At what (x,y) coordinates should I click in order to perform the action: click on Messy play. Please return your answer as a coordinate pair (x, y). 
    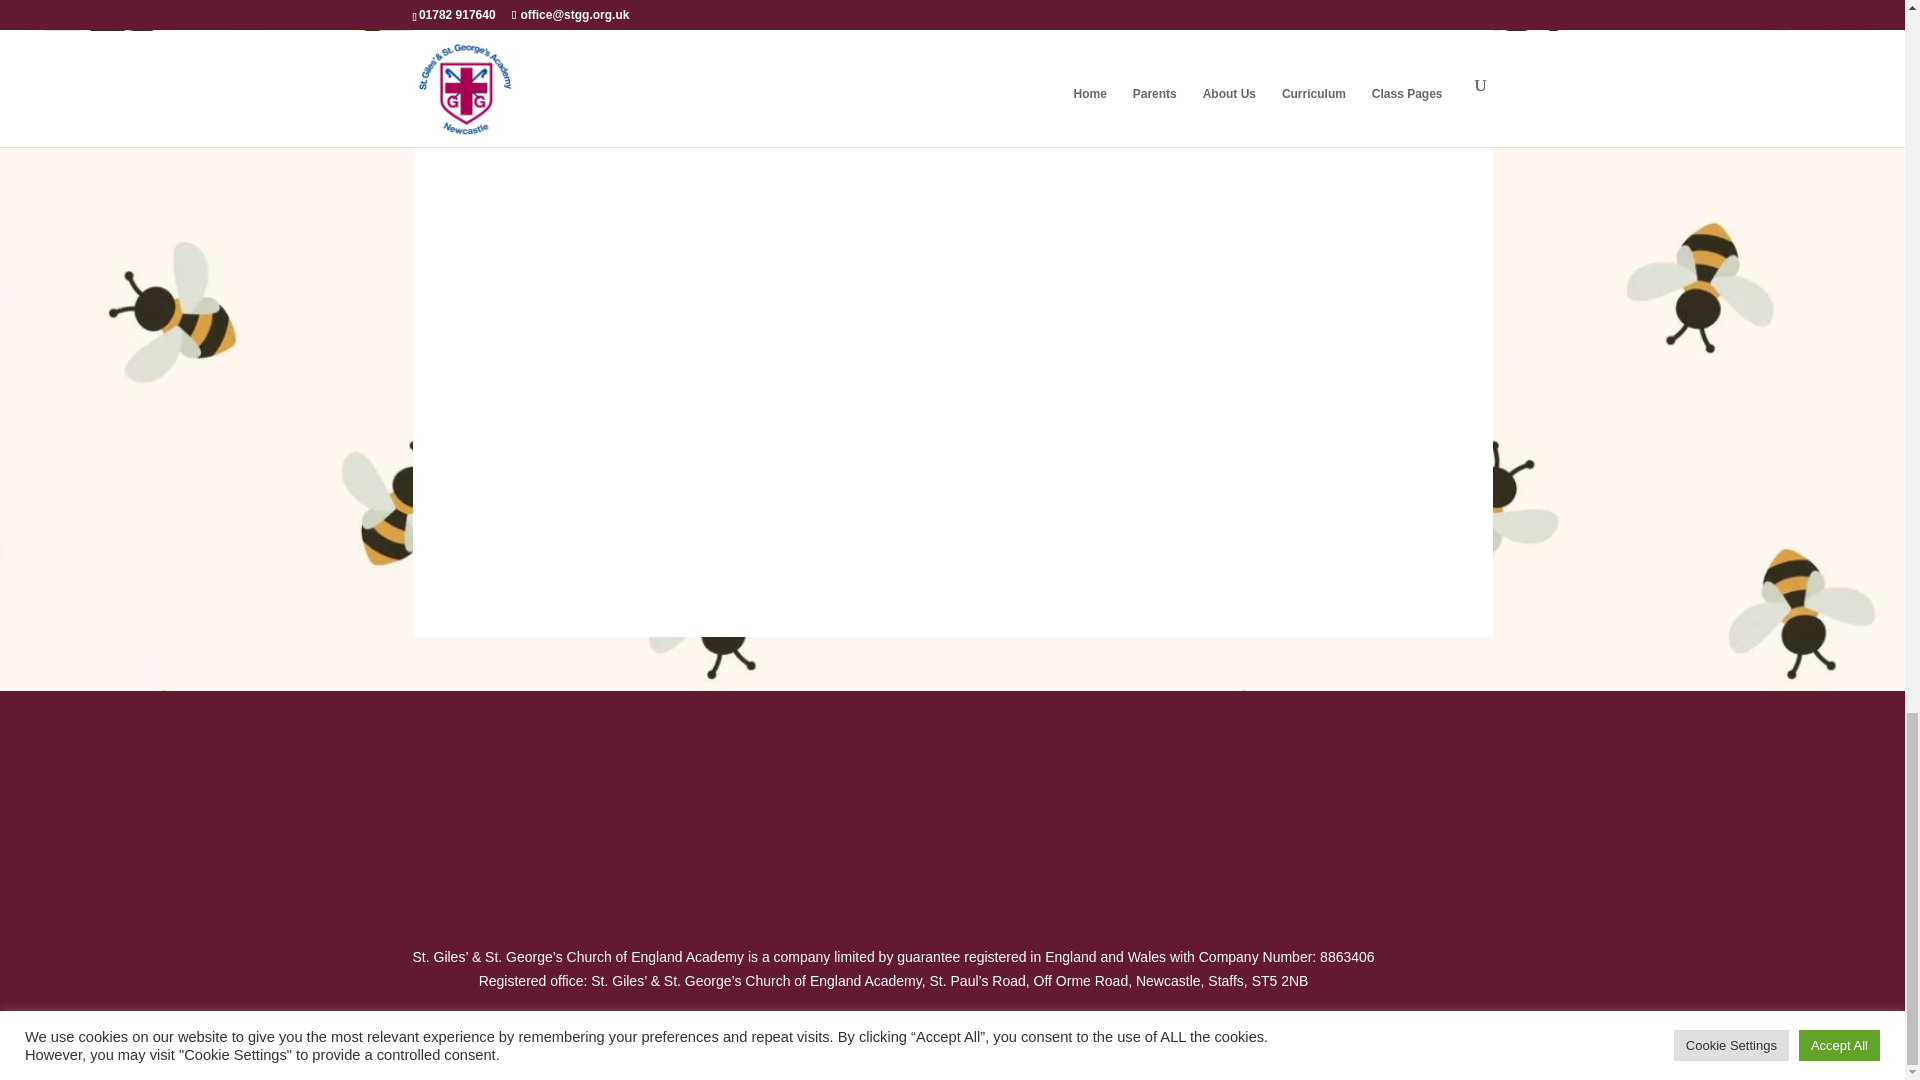
    Looking at the image, I should click on (814, 326).